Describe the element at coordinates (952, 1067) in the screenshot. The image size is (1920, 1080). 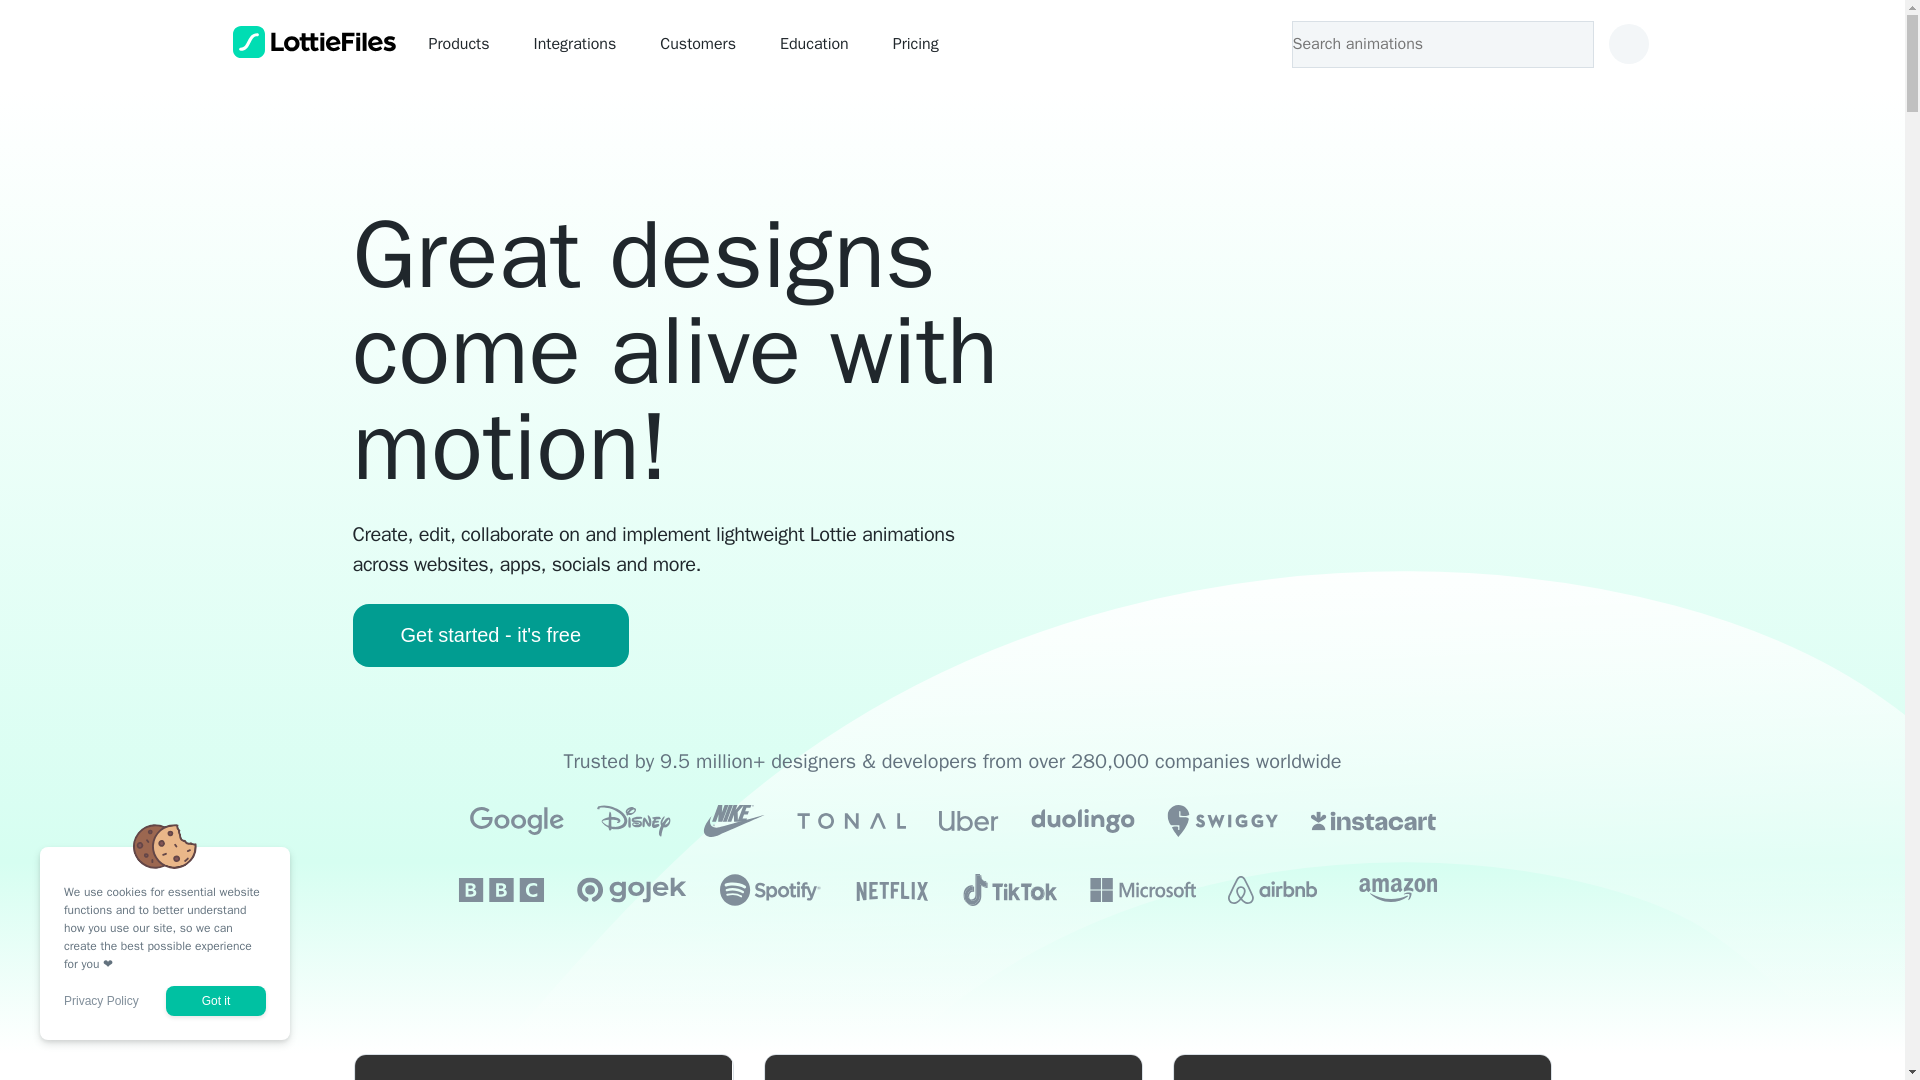
I see `Your browser does not support the video tag.` at that location.